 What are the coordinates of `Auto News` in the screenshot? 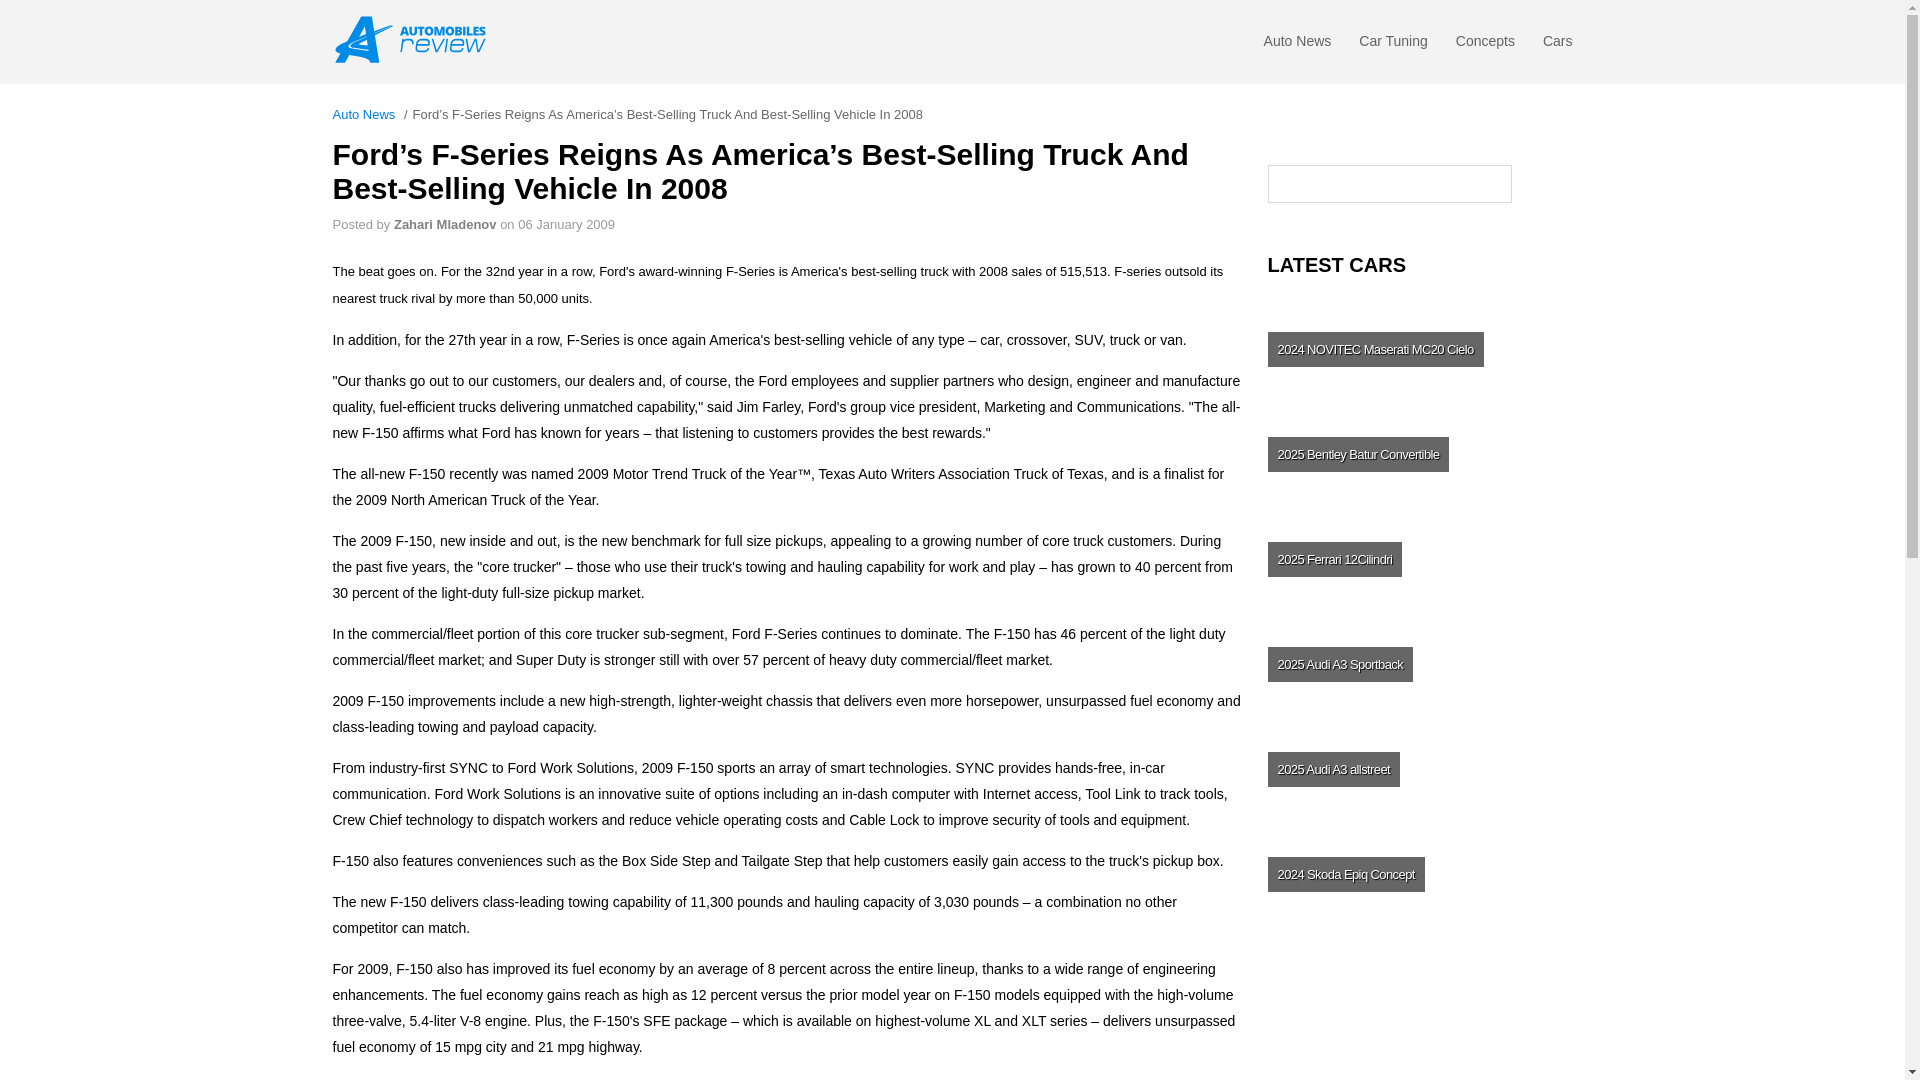 It's located at (1298, 46).